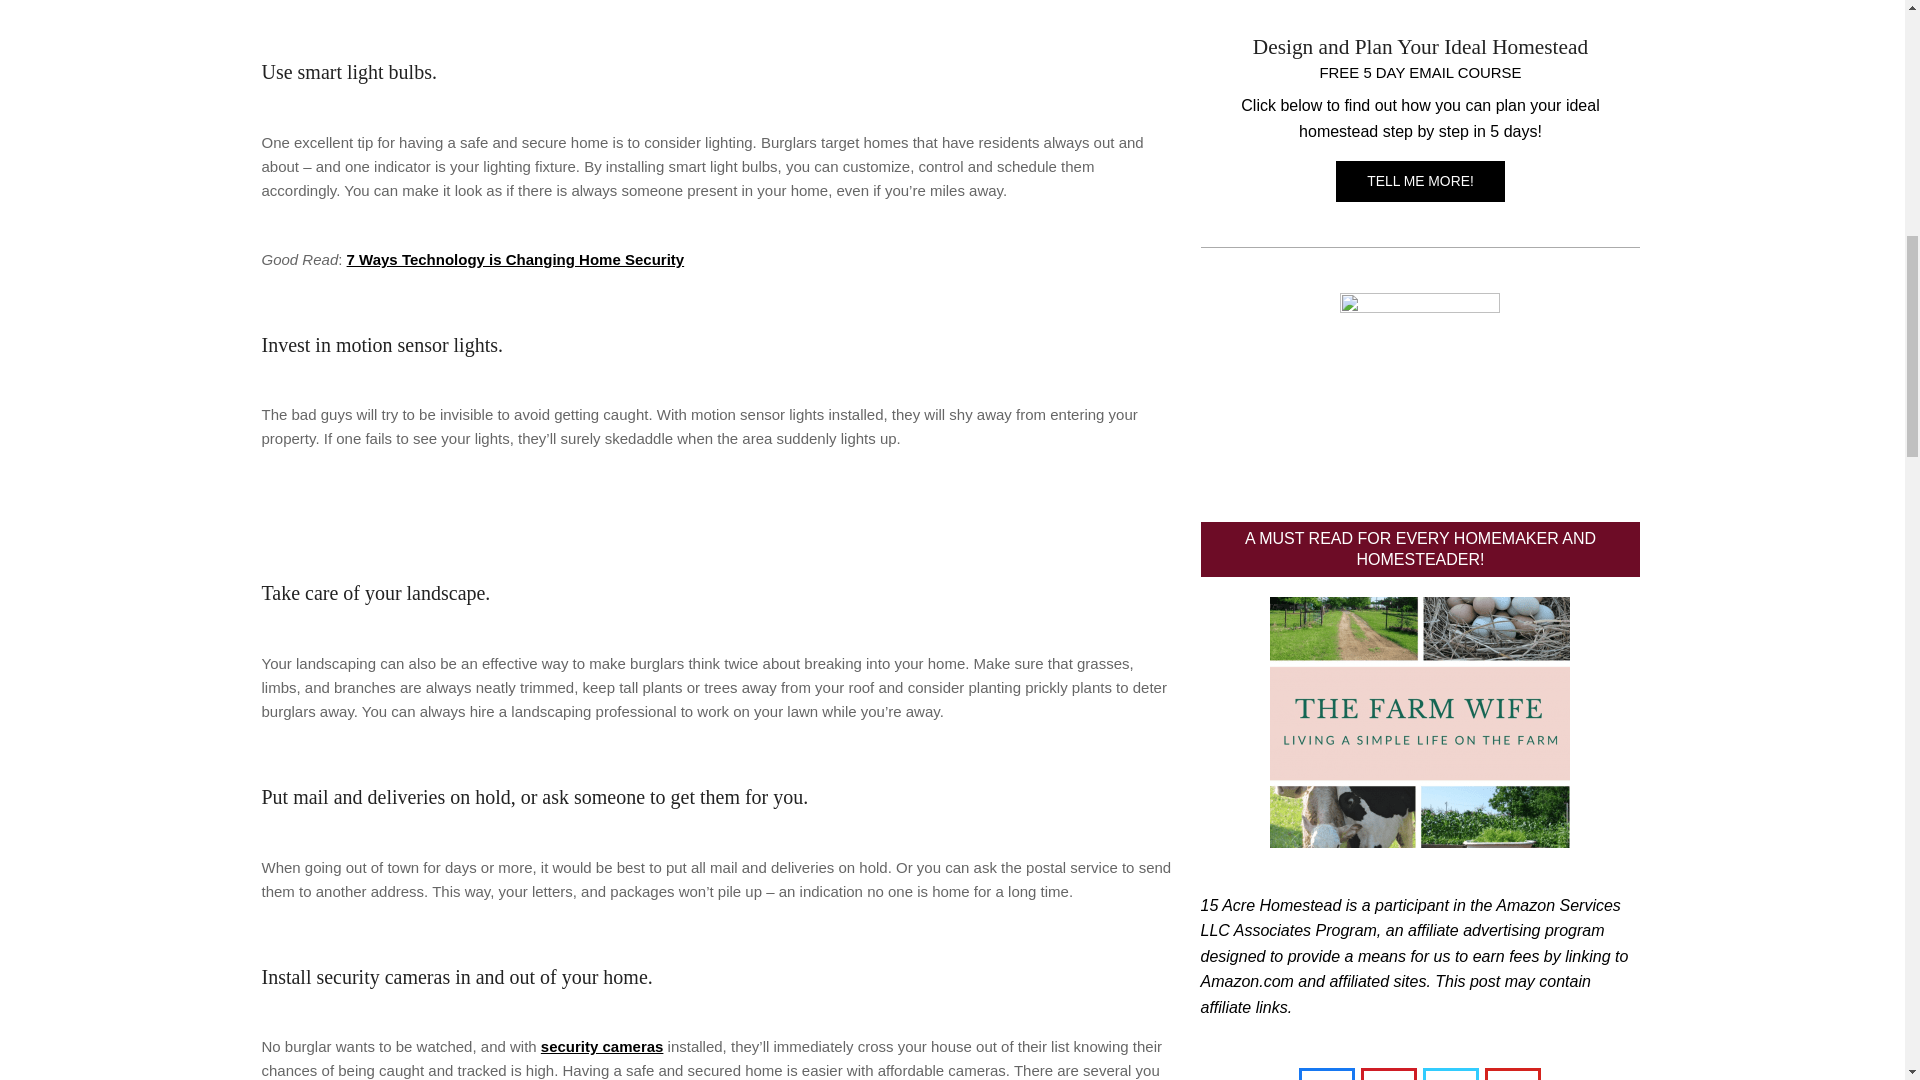 This screenshot has width=1920, height=1080. What do you see at coordinates (516, 258) in the screenshot?
I see `7 Ways Technology is Changing Home Security` at bounding box center [516, 258].